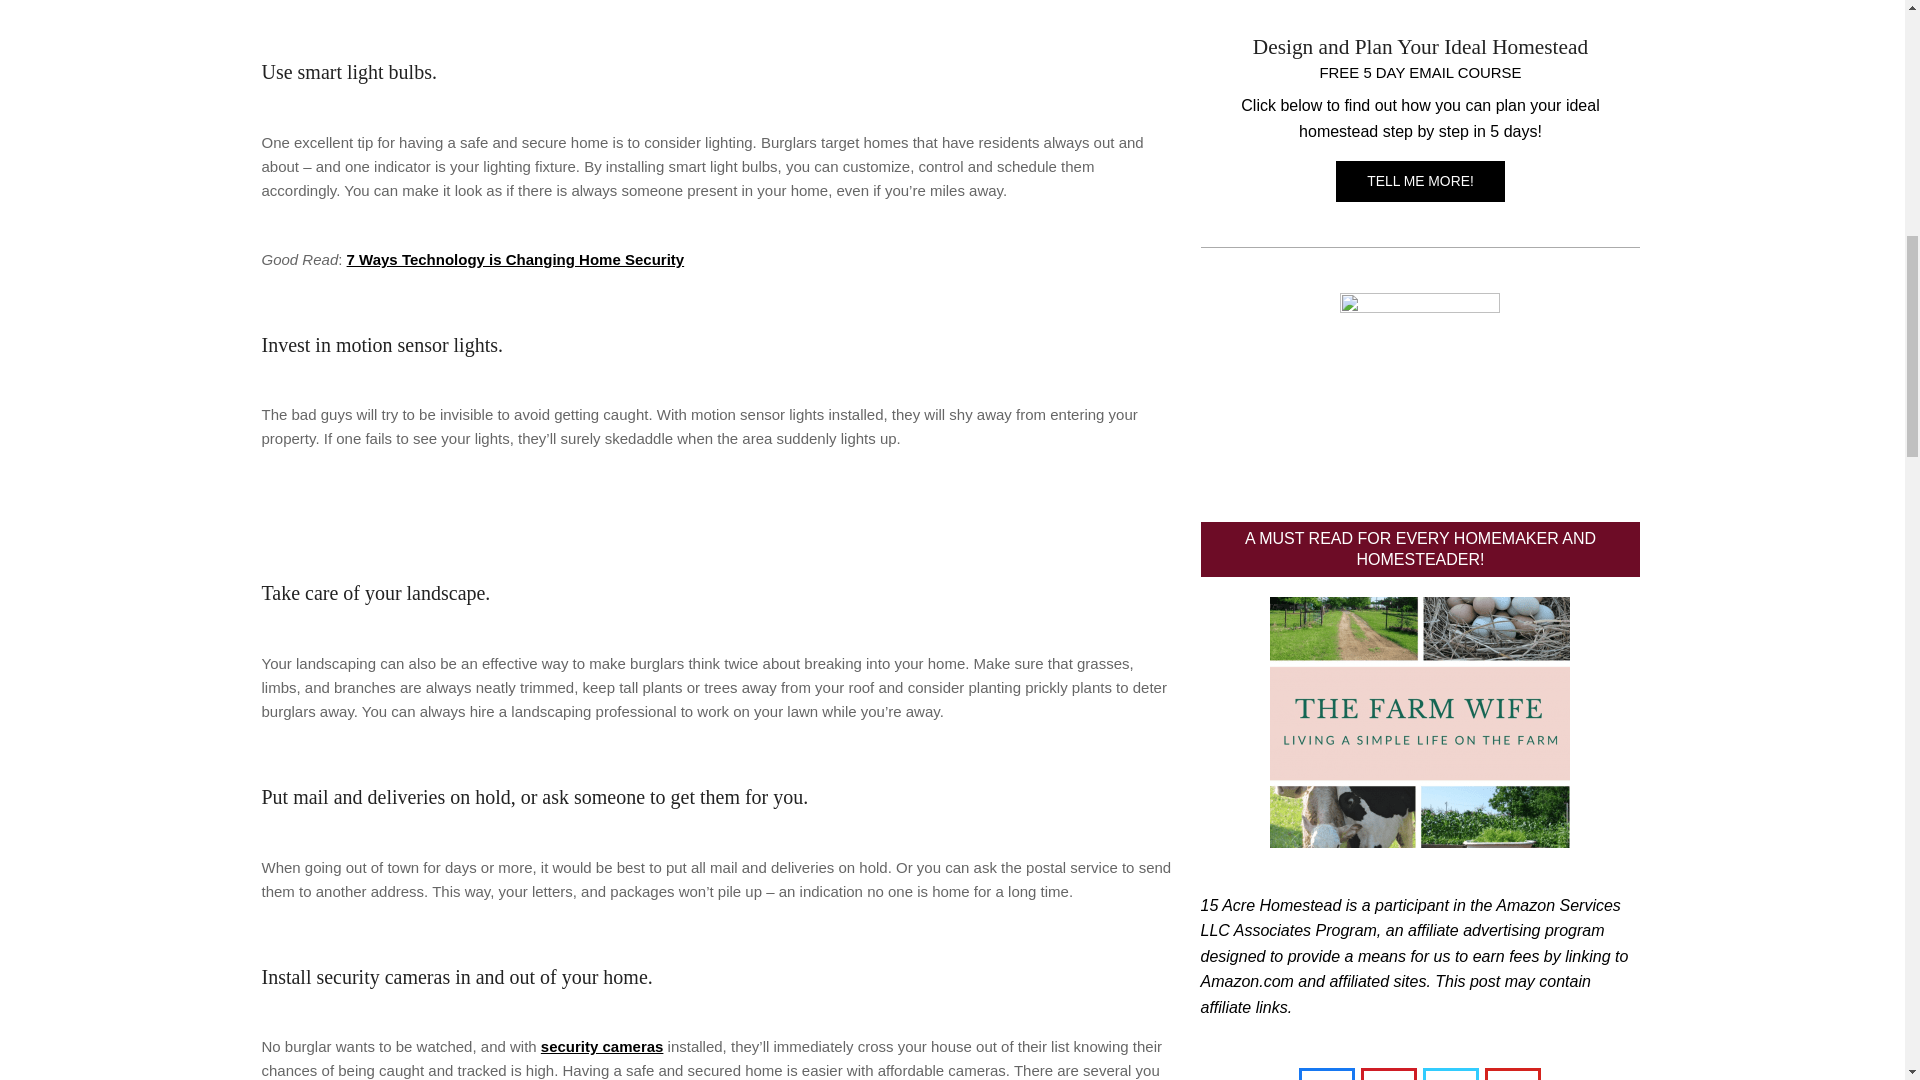 This screenshot has width=1920, height=1080. What do you see at coordinates (516, 258) in the screenshot?
I see `7 Ways Technology is Changing Home Security` at bounding box center [516, 258].